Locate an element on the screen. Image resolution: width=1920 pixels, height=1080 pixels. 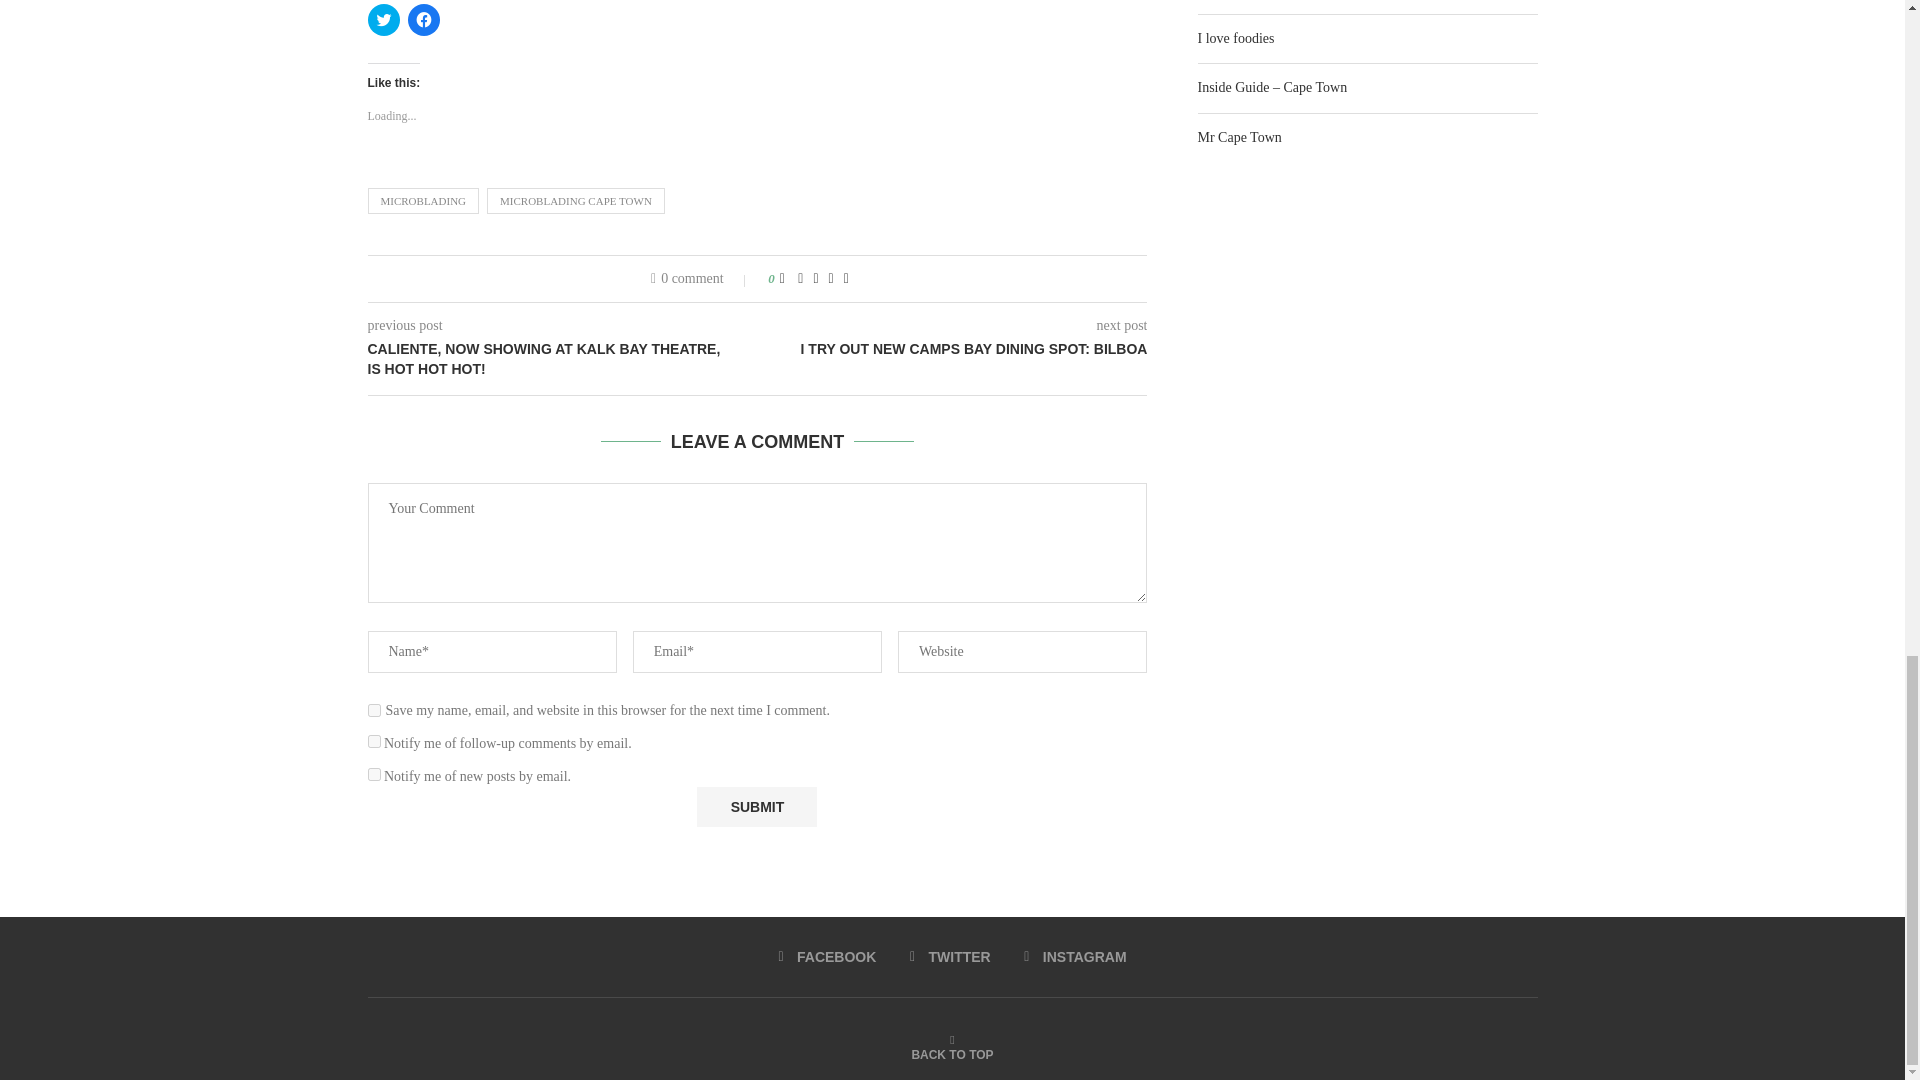
yes is located at coordinates (374, 710).